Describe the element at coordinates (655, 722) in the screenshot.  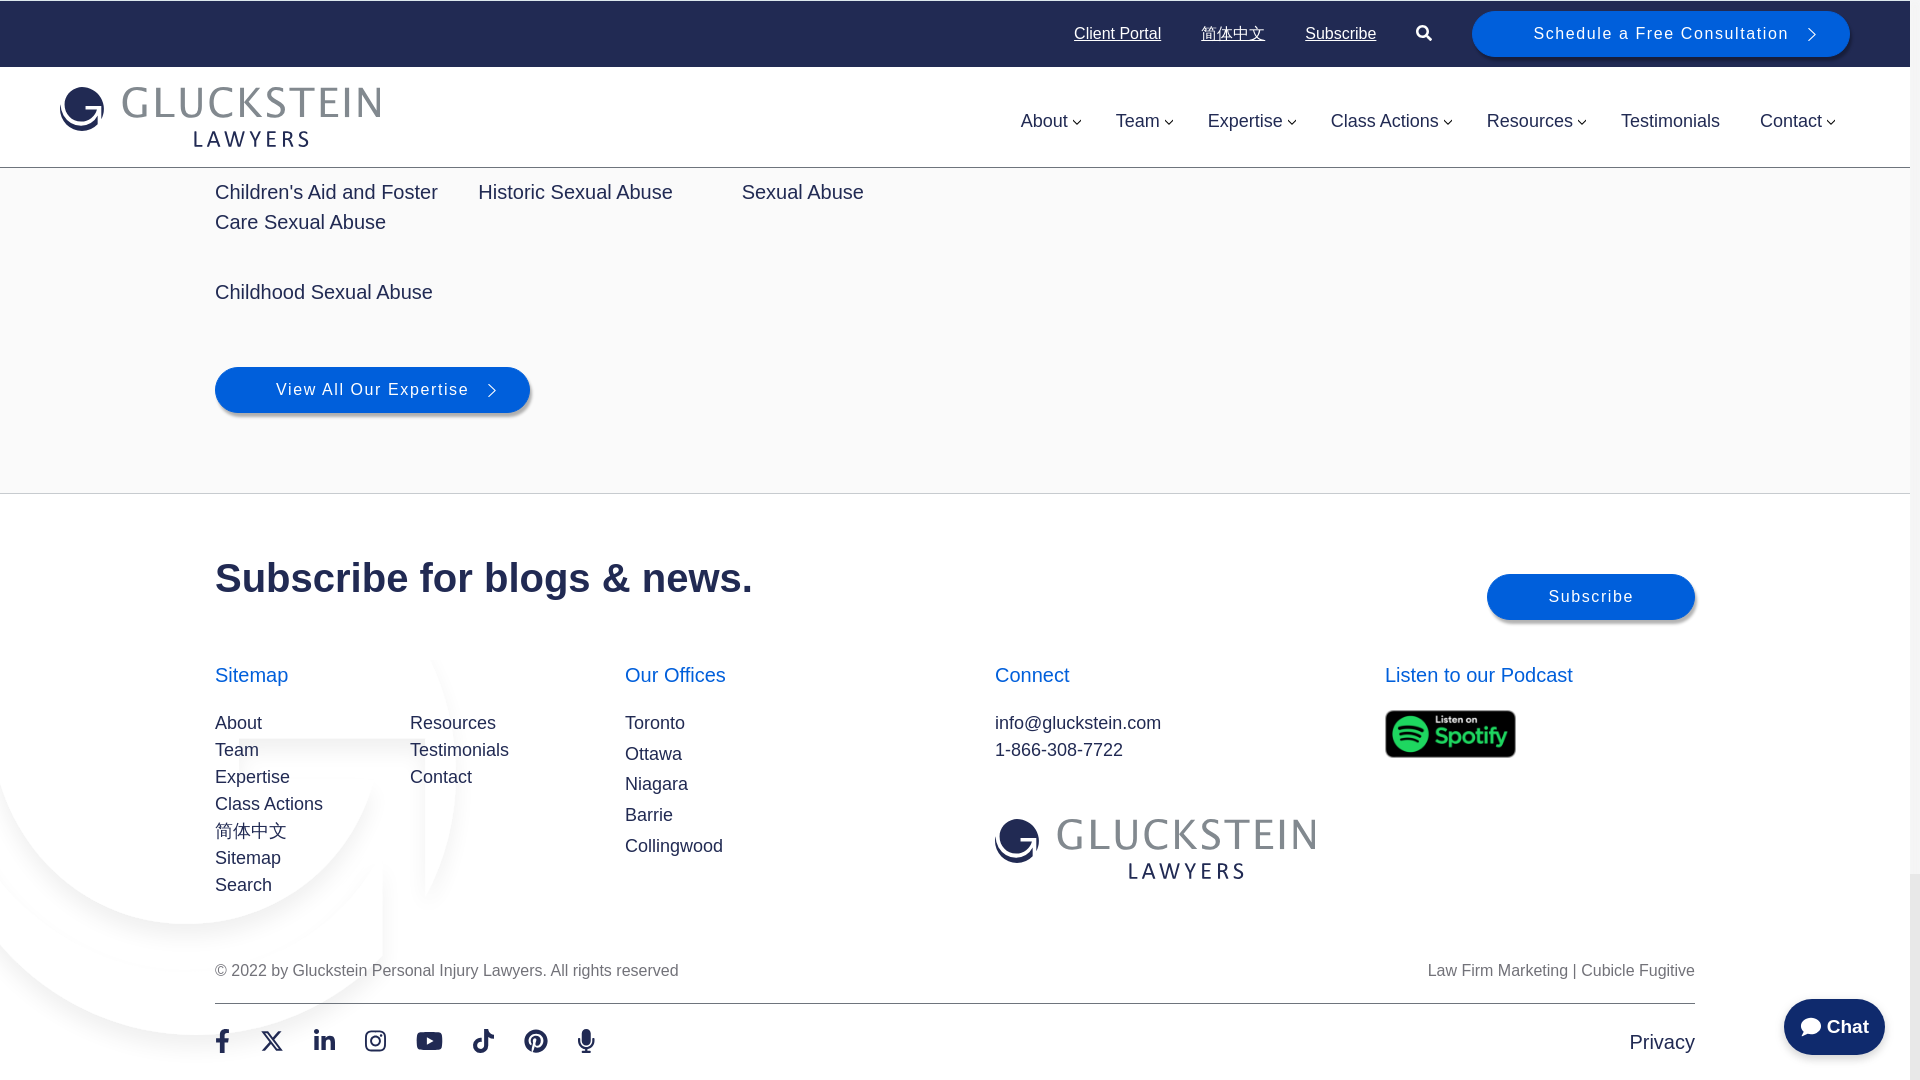
I see `Toronto` at that location.